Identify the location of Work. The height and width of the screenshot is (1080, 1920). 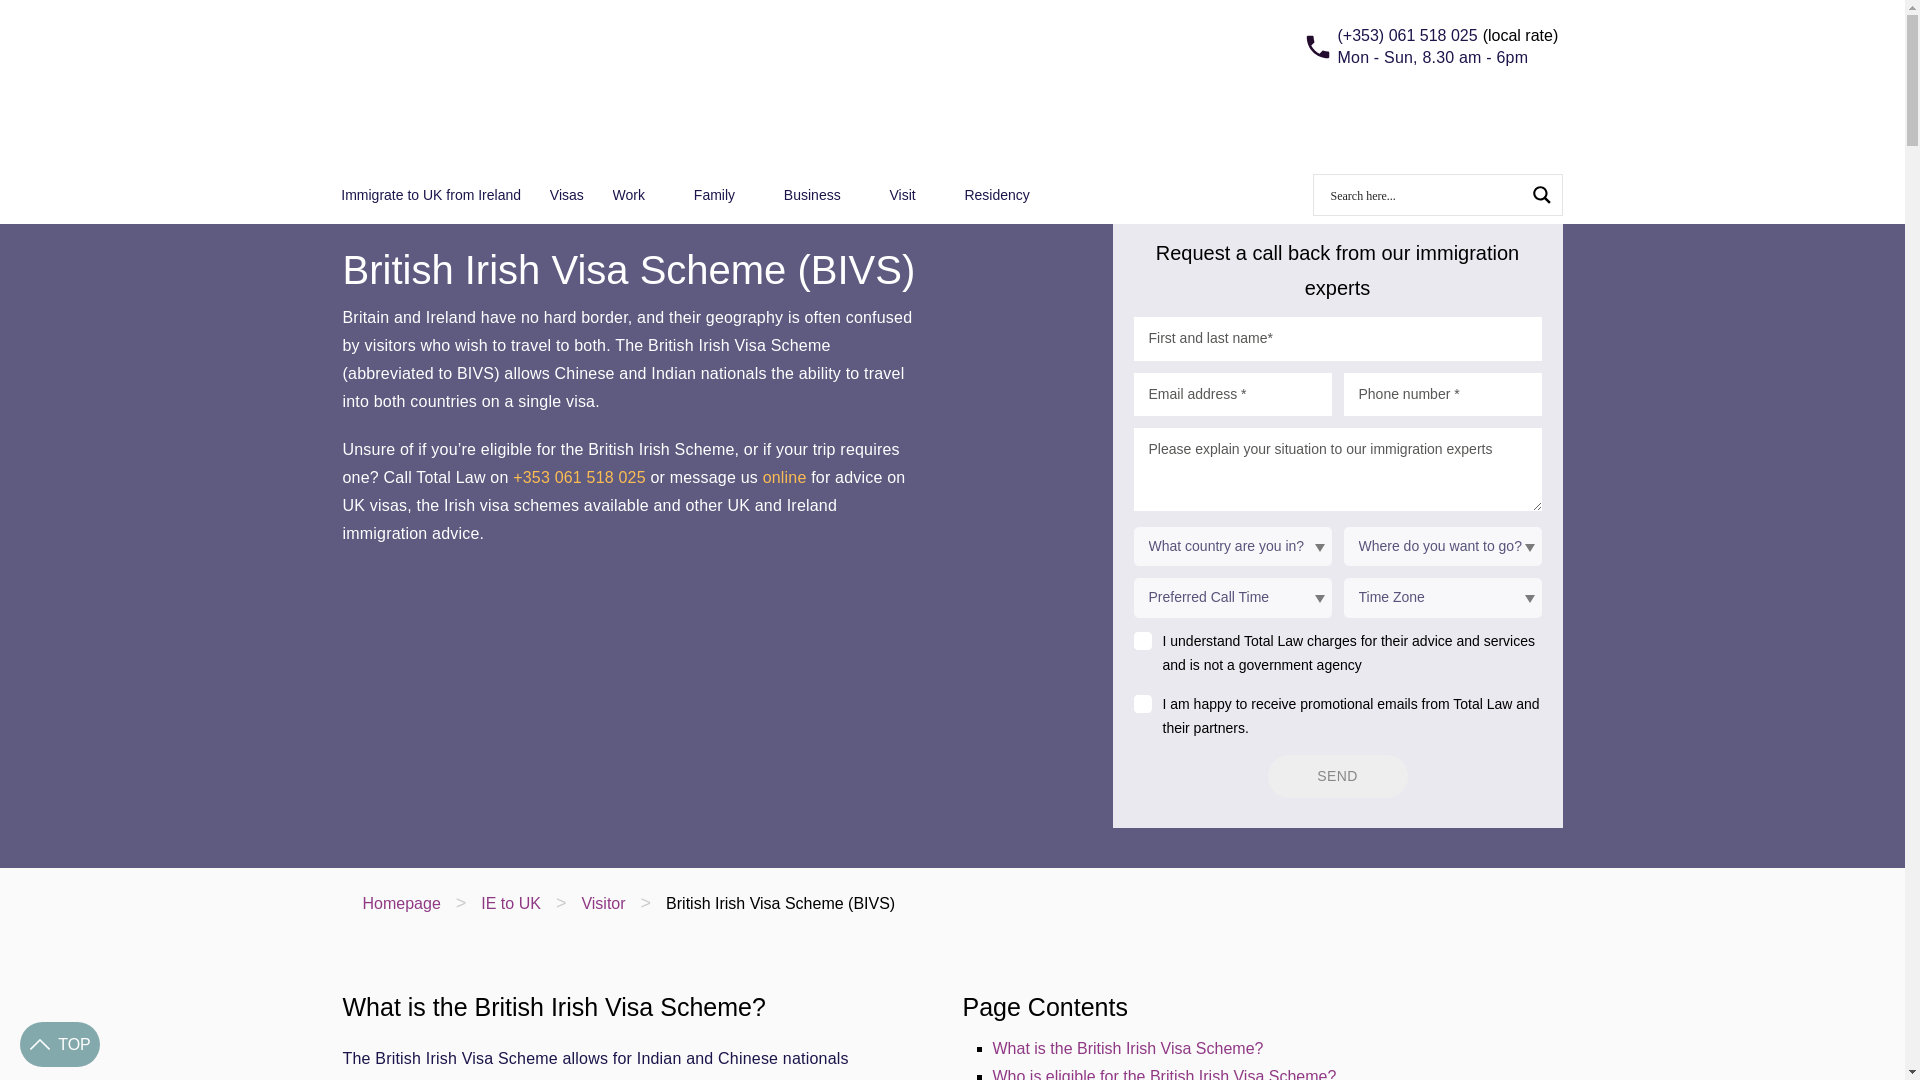
(638, 194).